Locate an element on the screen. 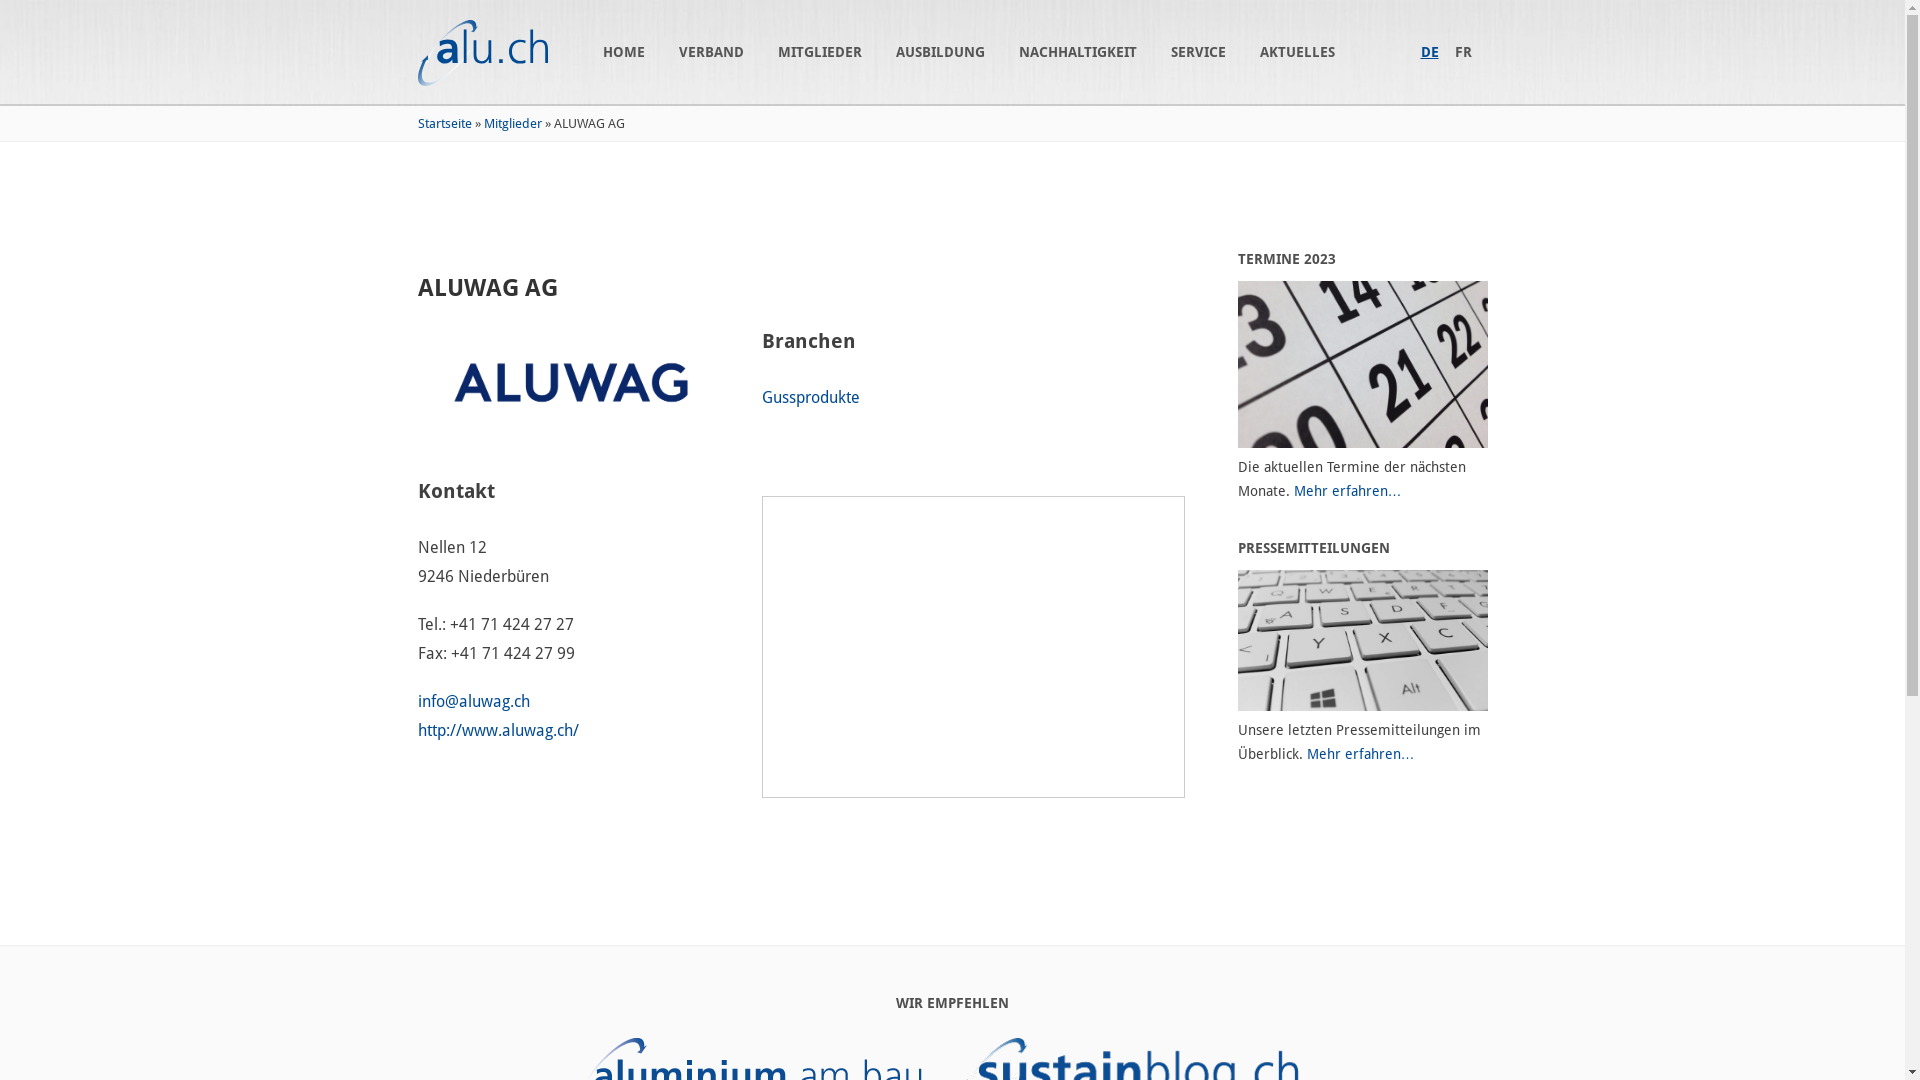  AKTUELLES is located at coordinates (1298, 52).